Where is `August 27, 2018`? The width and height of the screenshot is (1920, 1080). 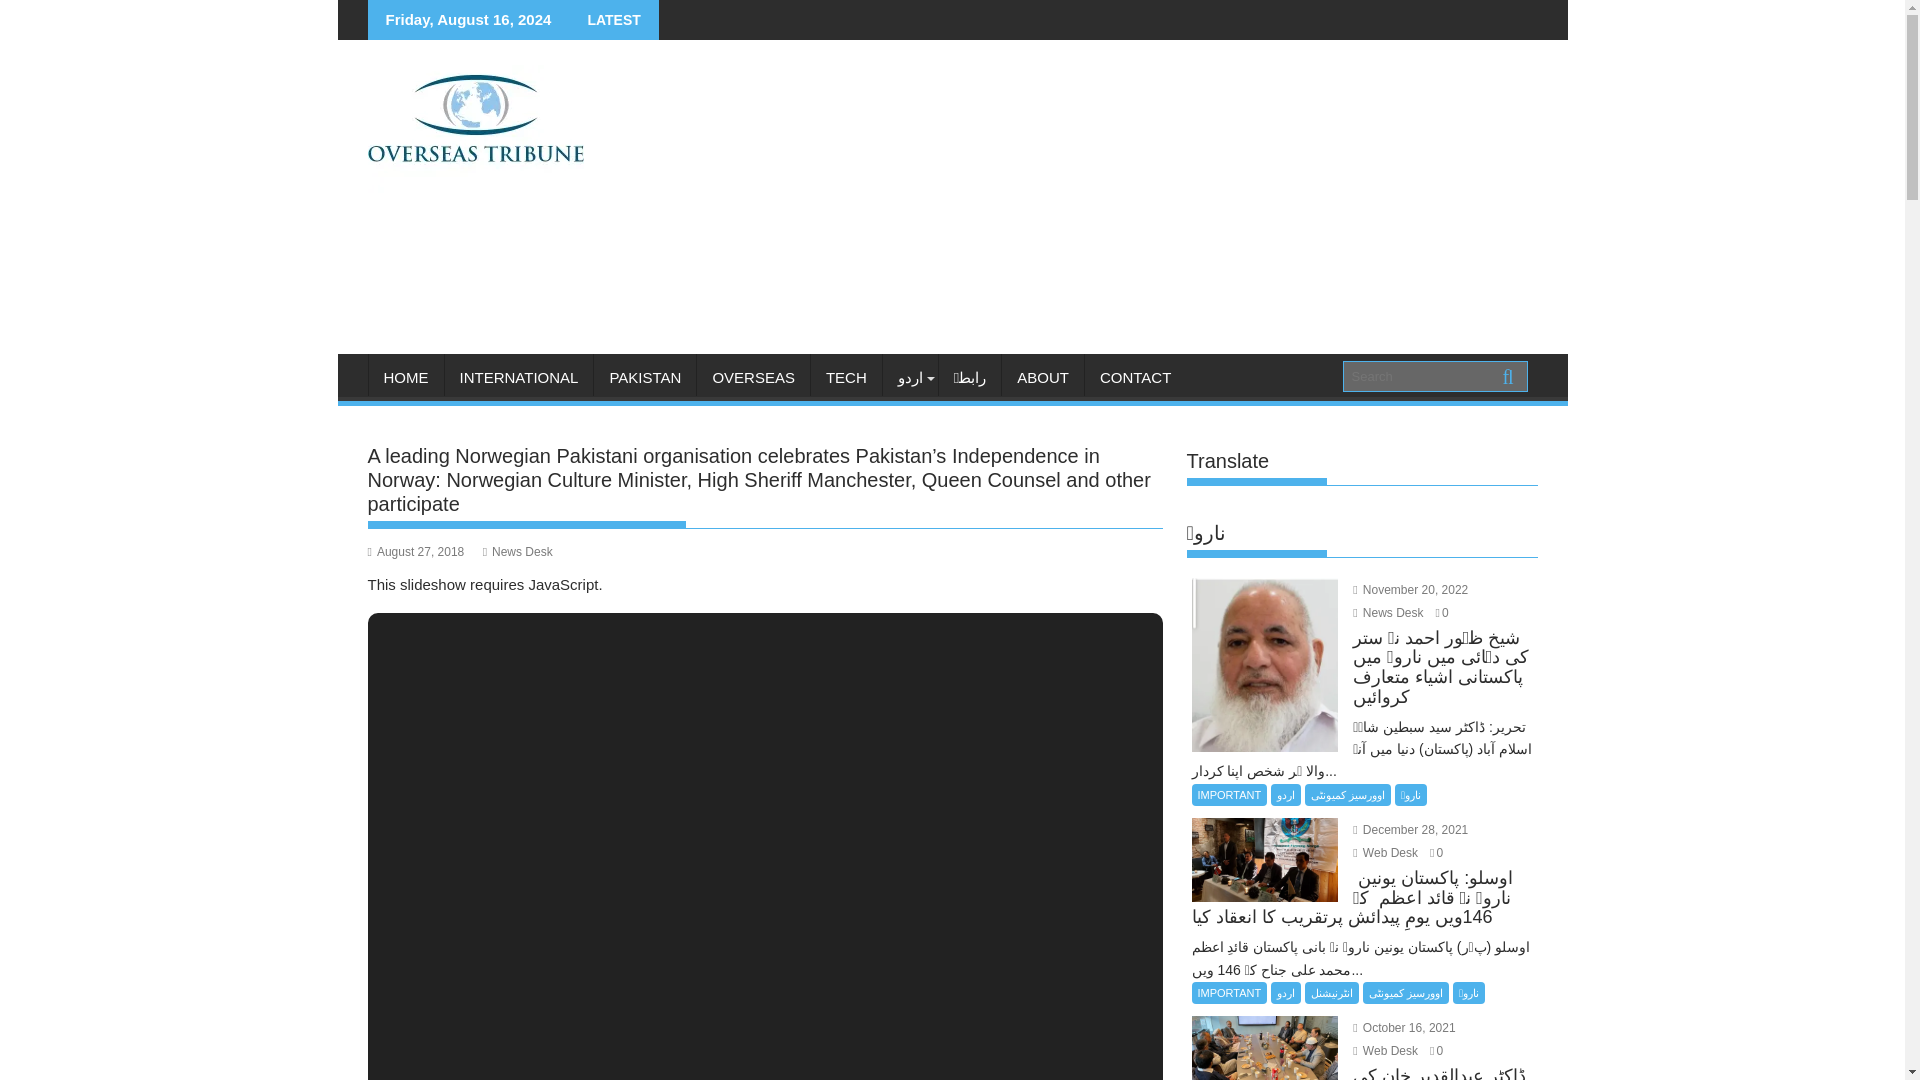
August 27, 2018 is located at coordinates (416, 552).